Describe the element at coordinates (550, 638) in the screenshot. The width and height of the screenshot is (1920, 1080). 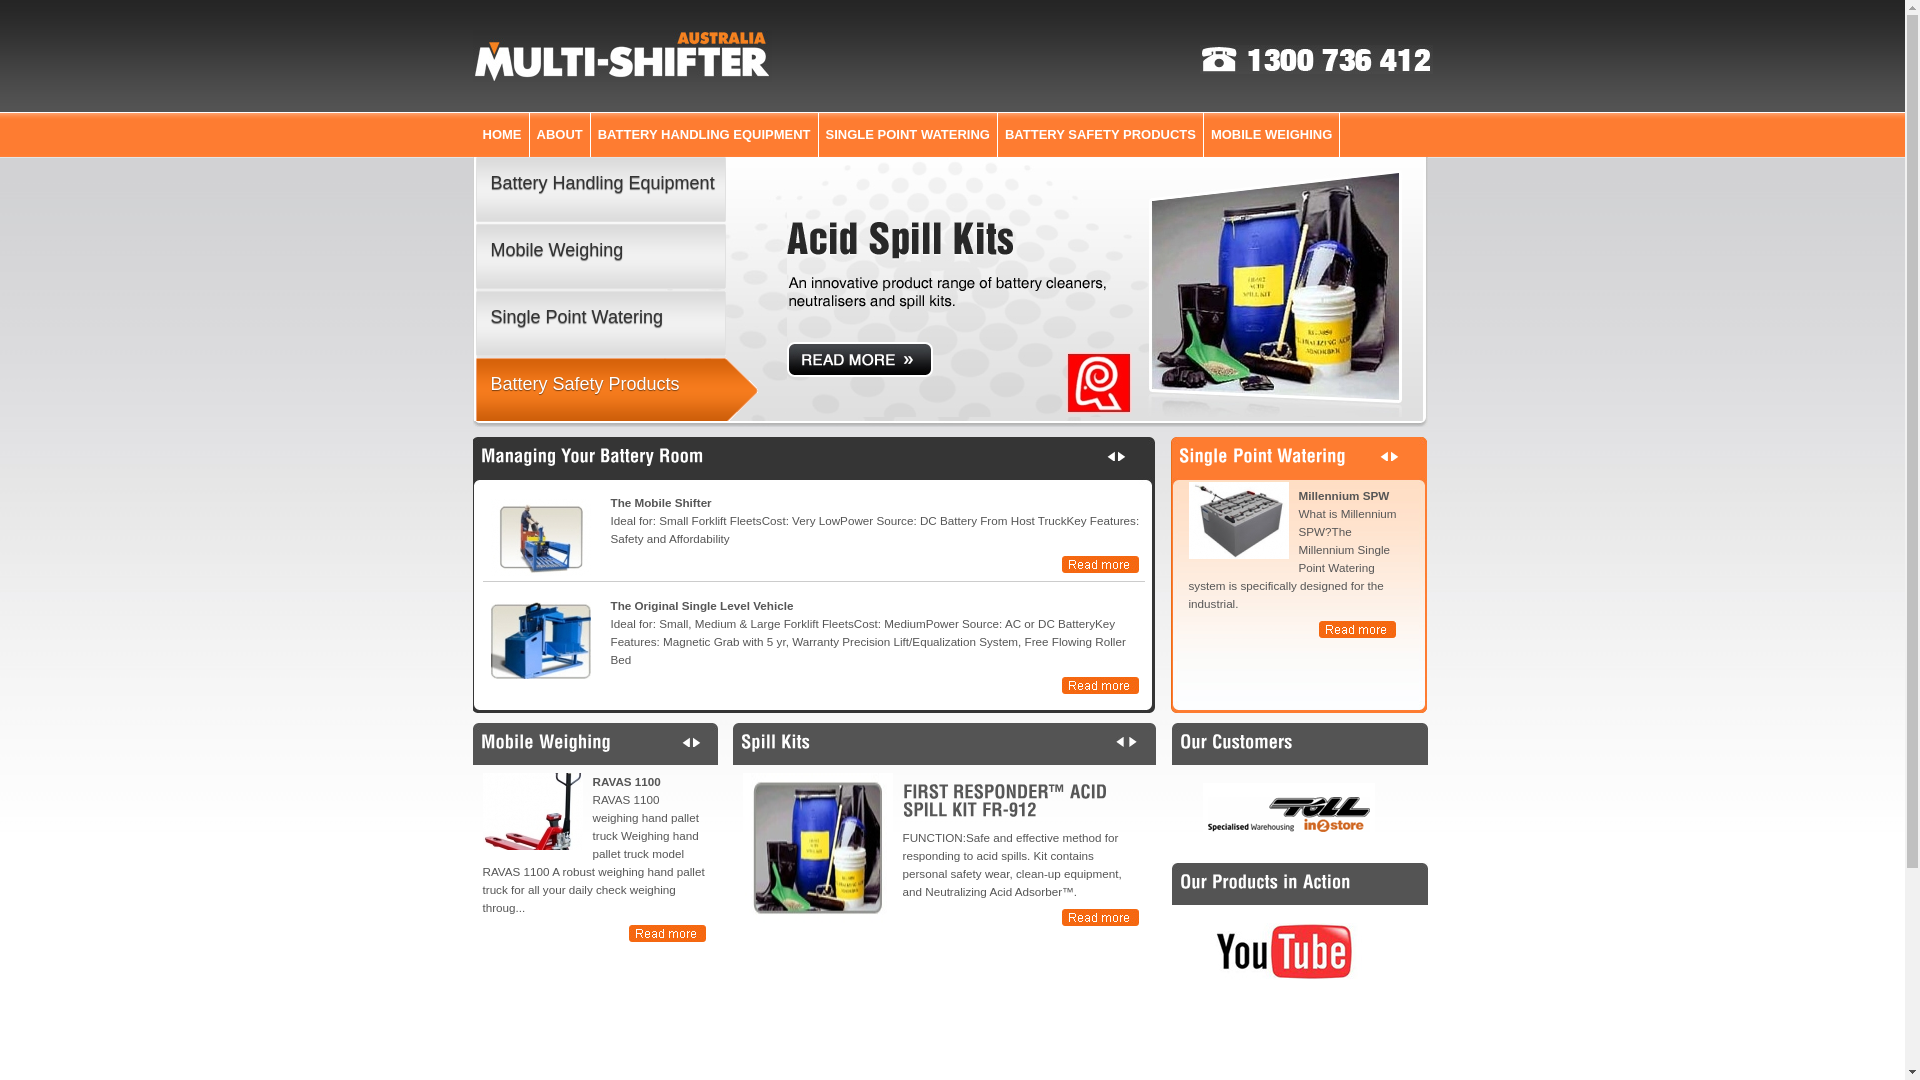
I see `The Original Single Level Vehicle` at that location.